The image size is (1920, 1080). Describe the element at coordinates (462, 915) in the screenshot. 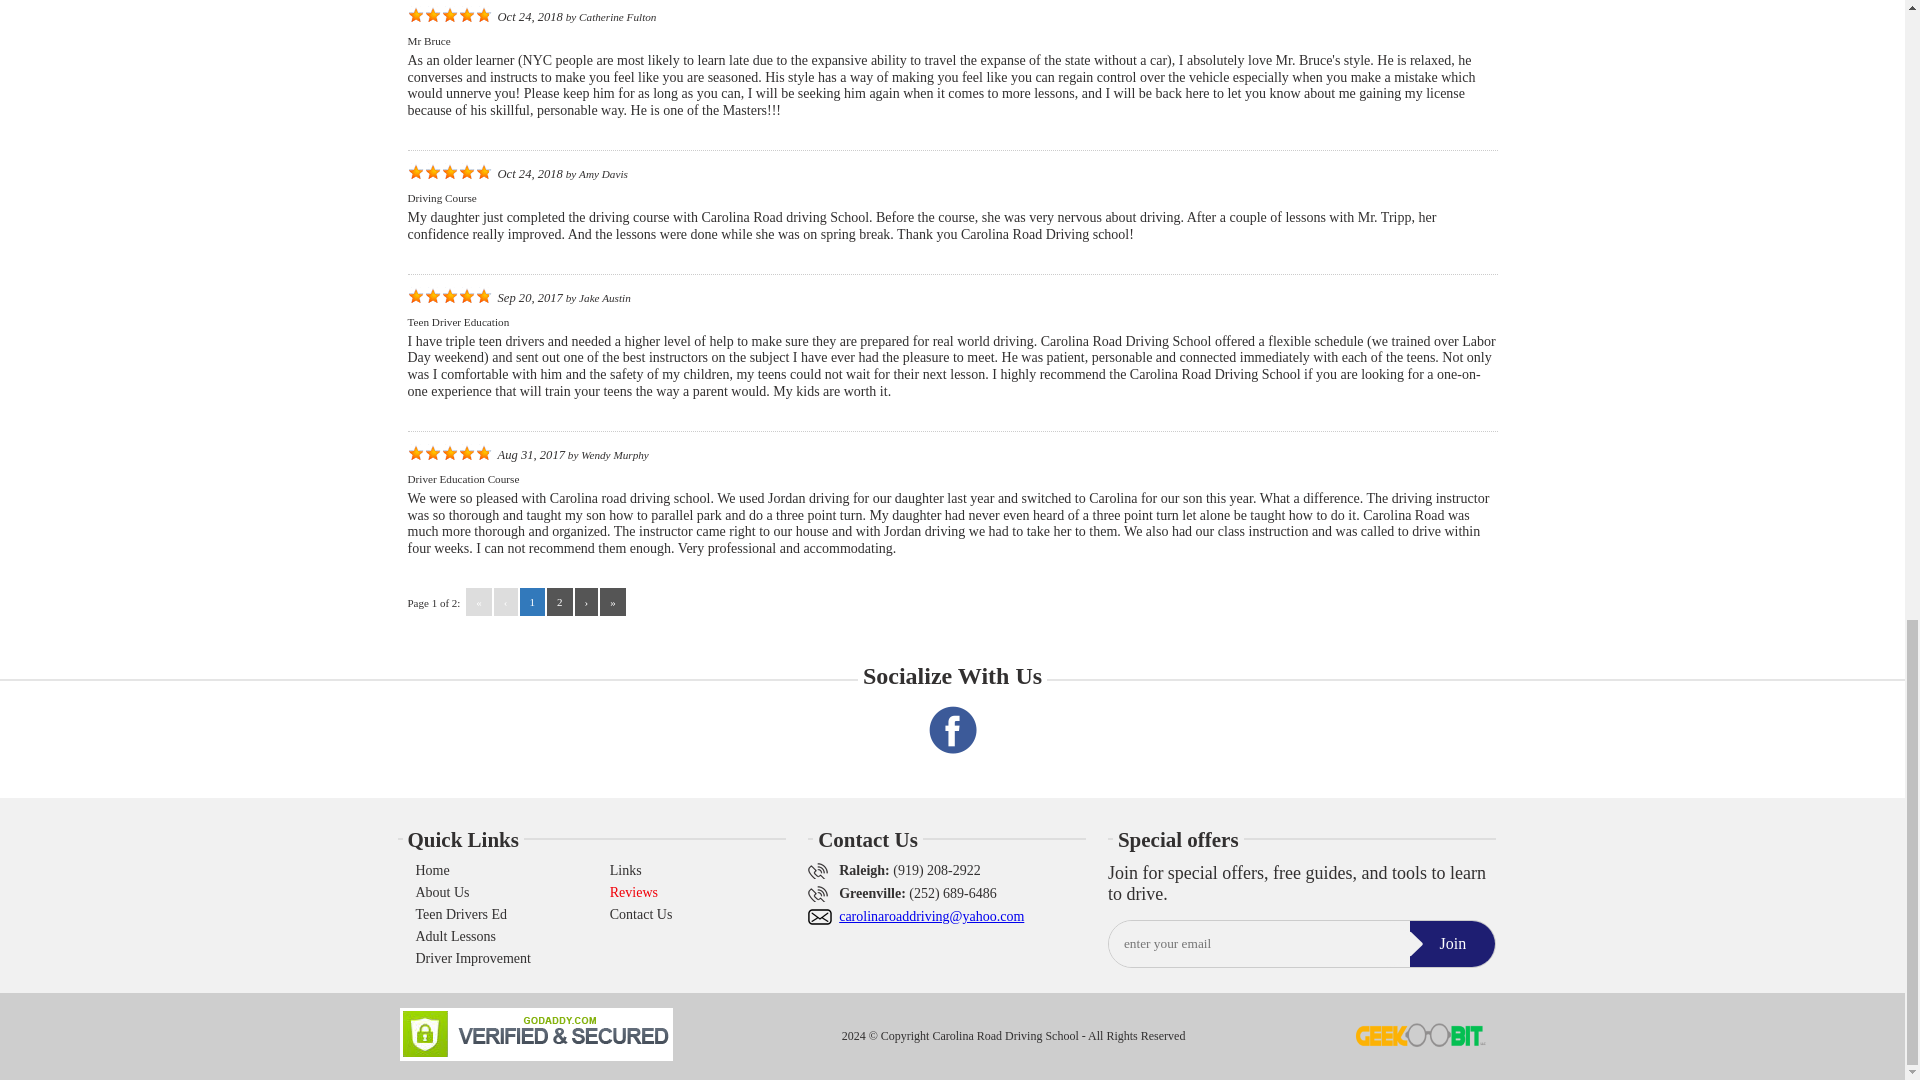

I see `Teen Drivers Ed` at that location.